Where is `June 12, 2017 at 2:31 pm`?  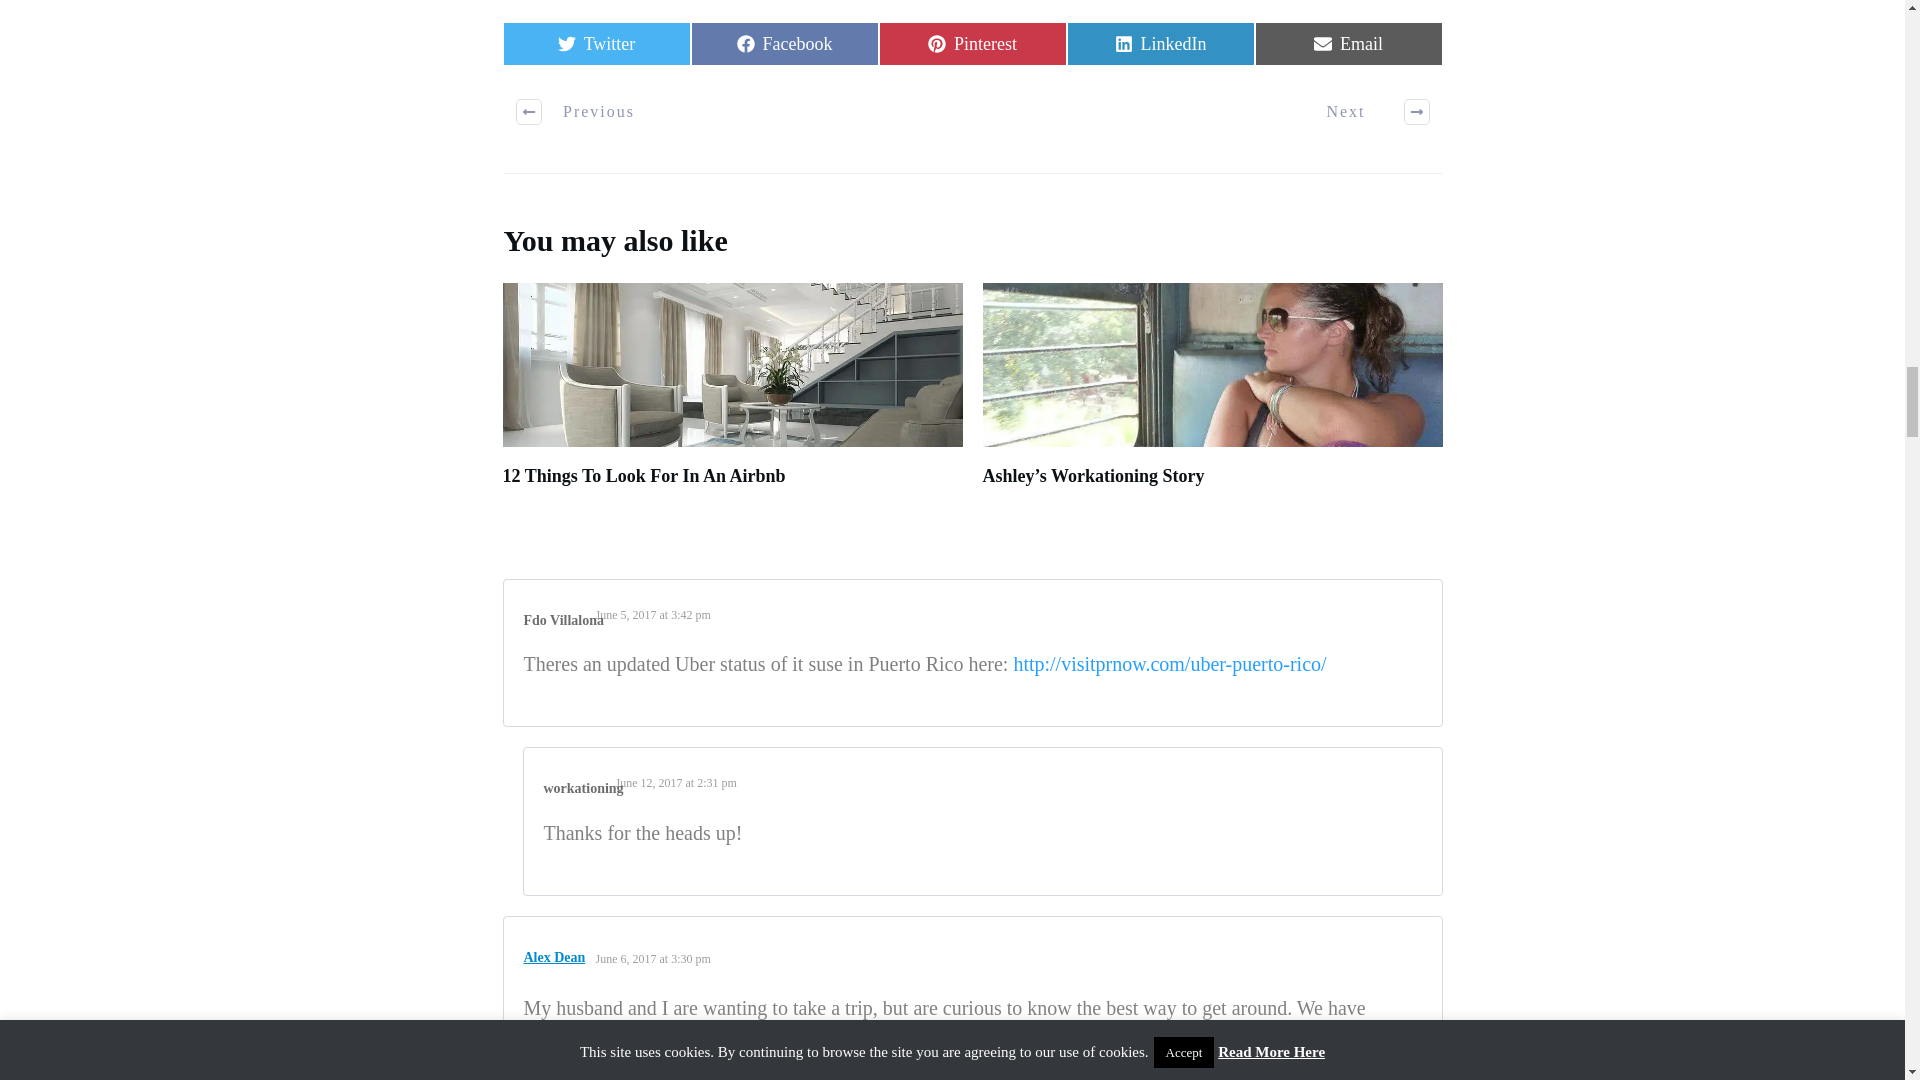 June 12, 2017 at 2:31 pm is located at coordinates (595, 43).